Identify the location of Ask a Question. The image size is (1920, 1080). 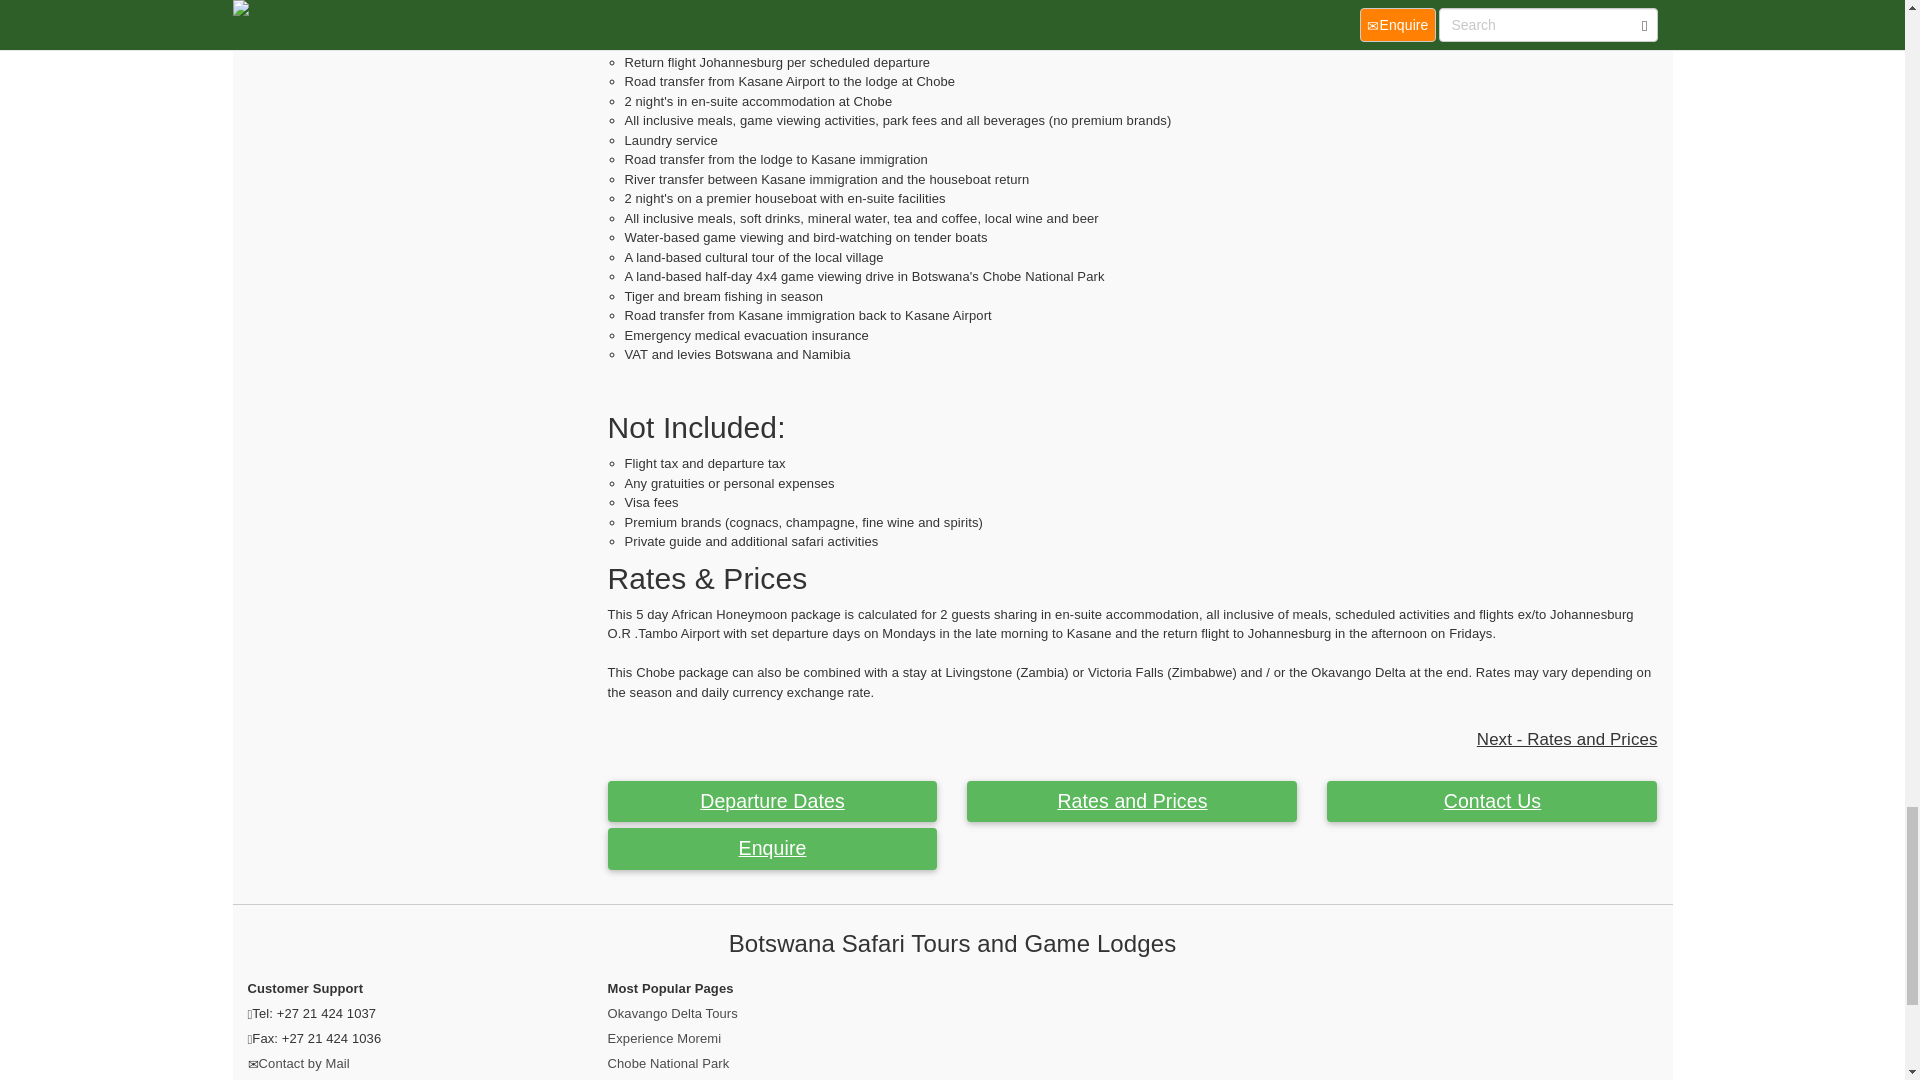
(1491, 801).